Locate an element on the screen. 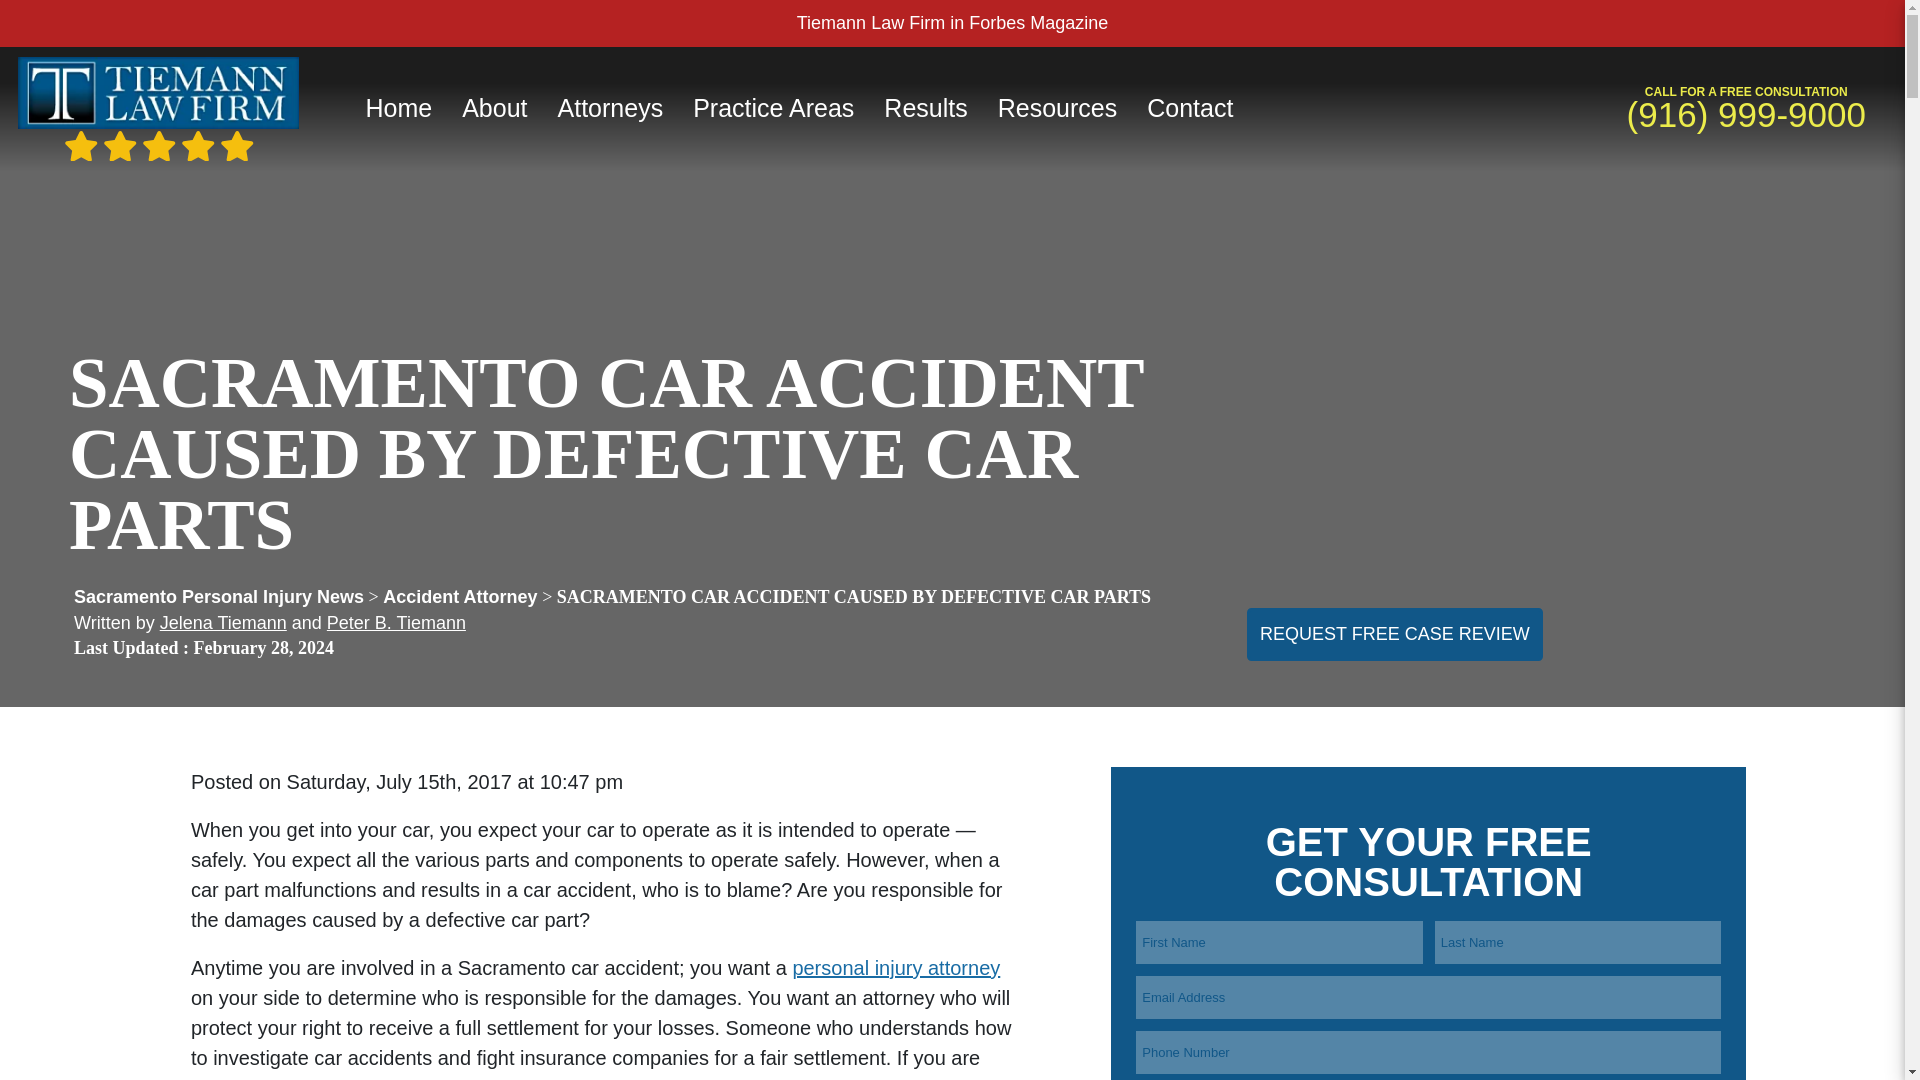 The image size is (1920, 1080). Home is located at coordinates (398, 108).